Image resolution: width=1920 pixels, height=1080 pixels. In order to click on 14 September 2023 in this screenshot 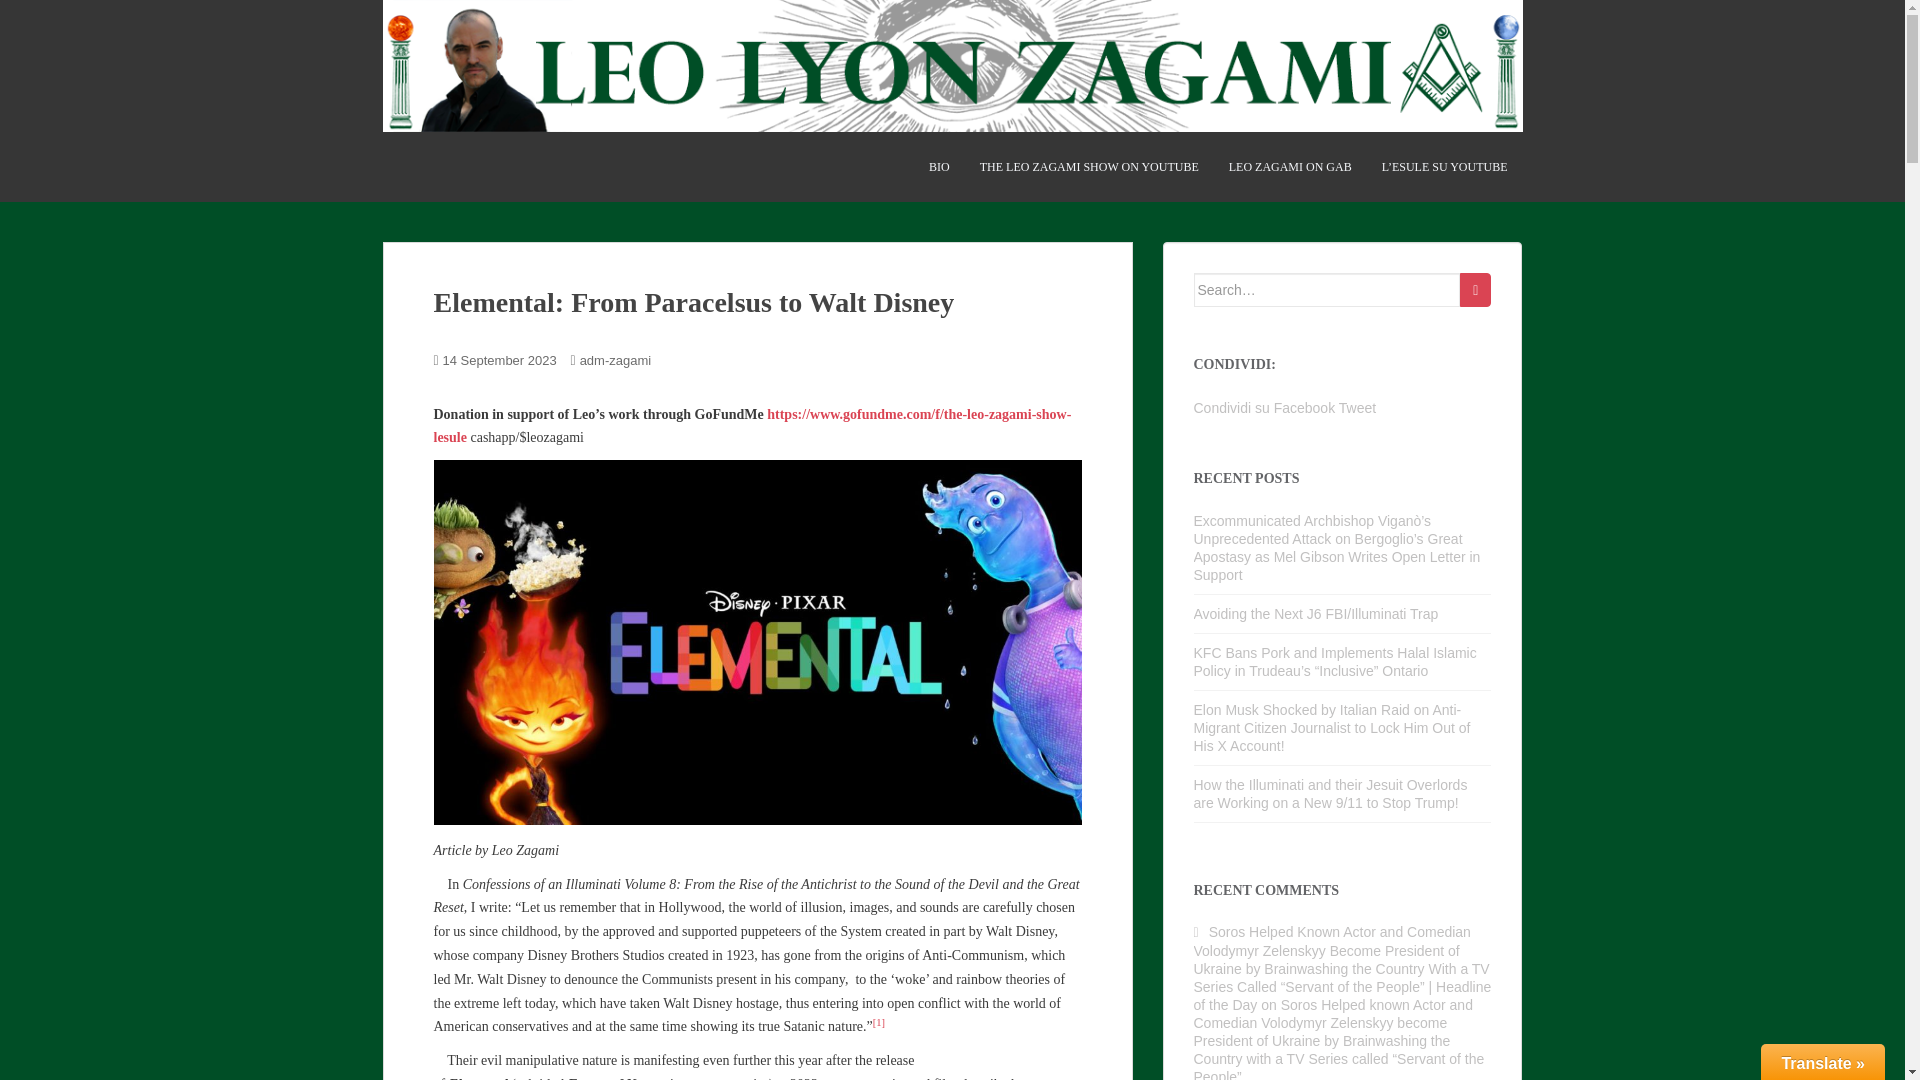, I will do `click(500, 360)`.